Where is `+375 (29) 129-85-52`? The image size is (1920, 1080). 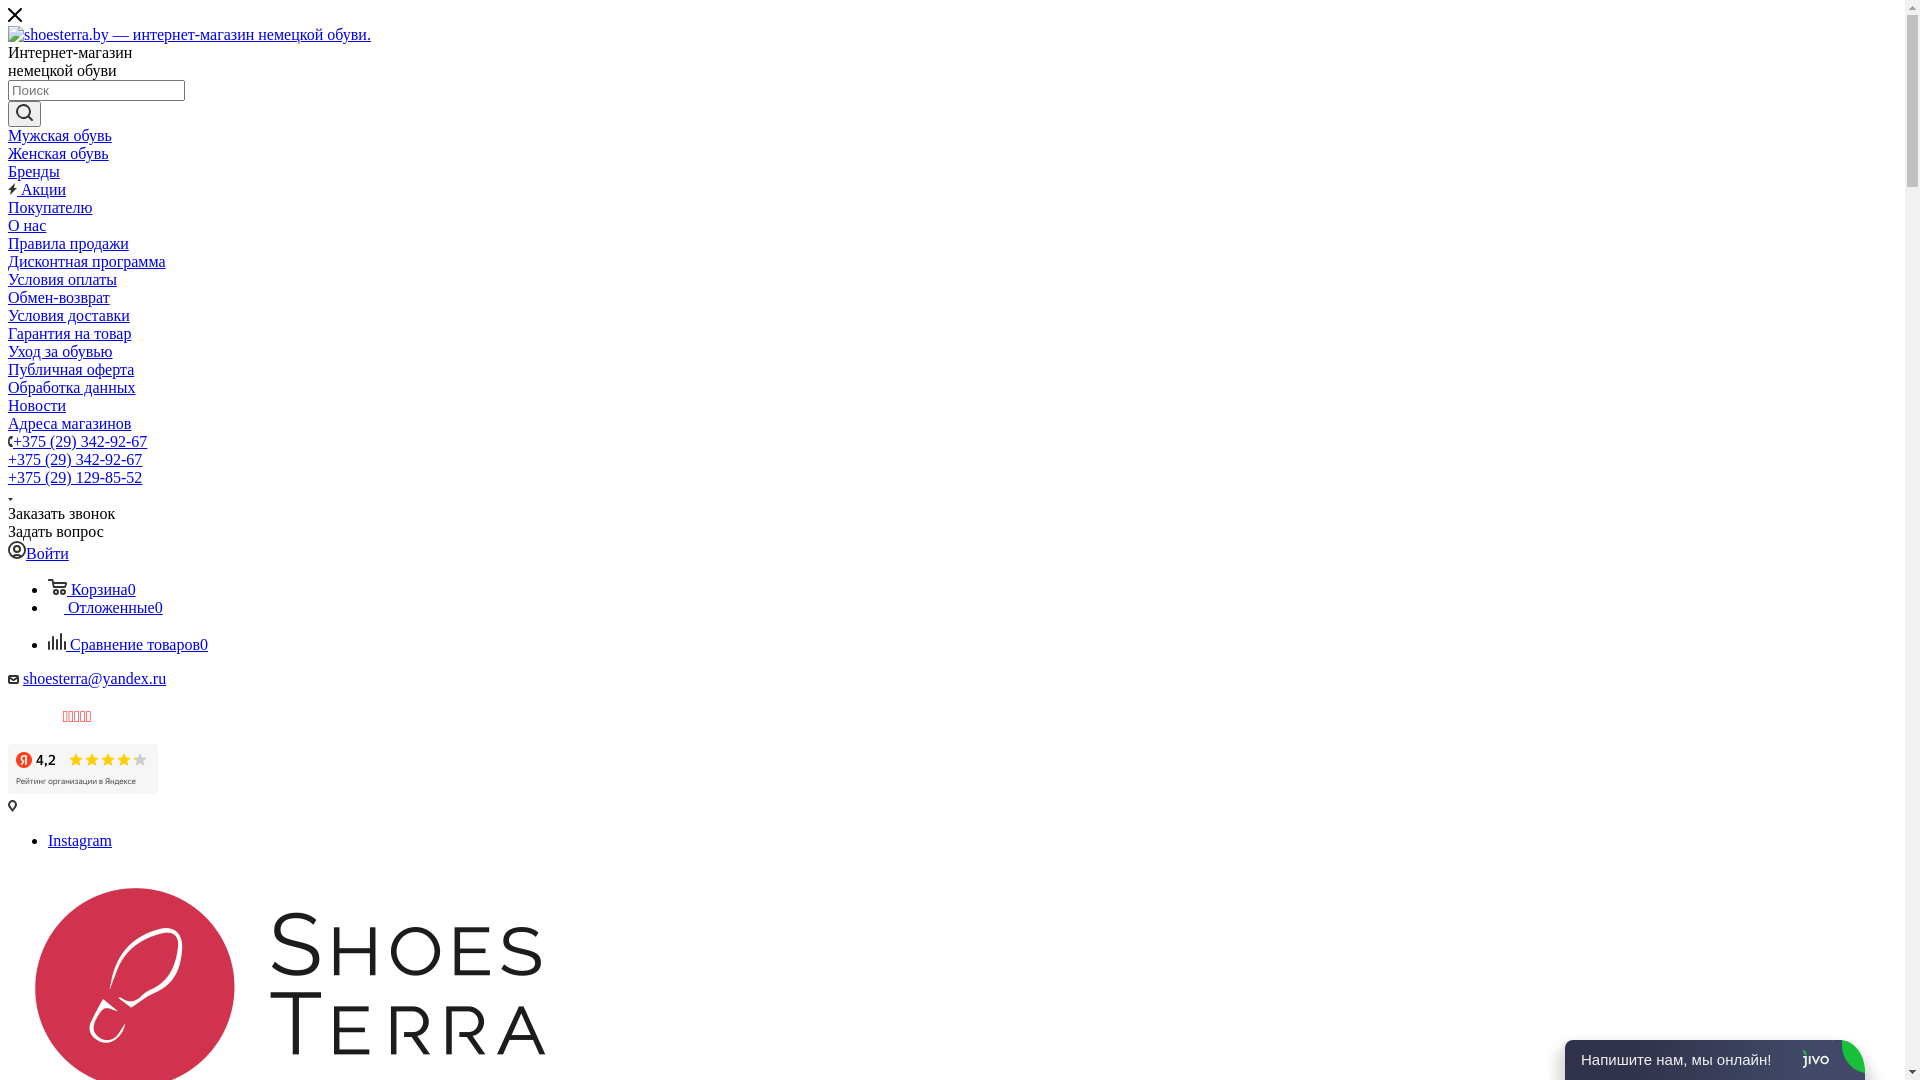 +375 (29) 129-85-52 is located at coordinates (75, 478).